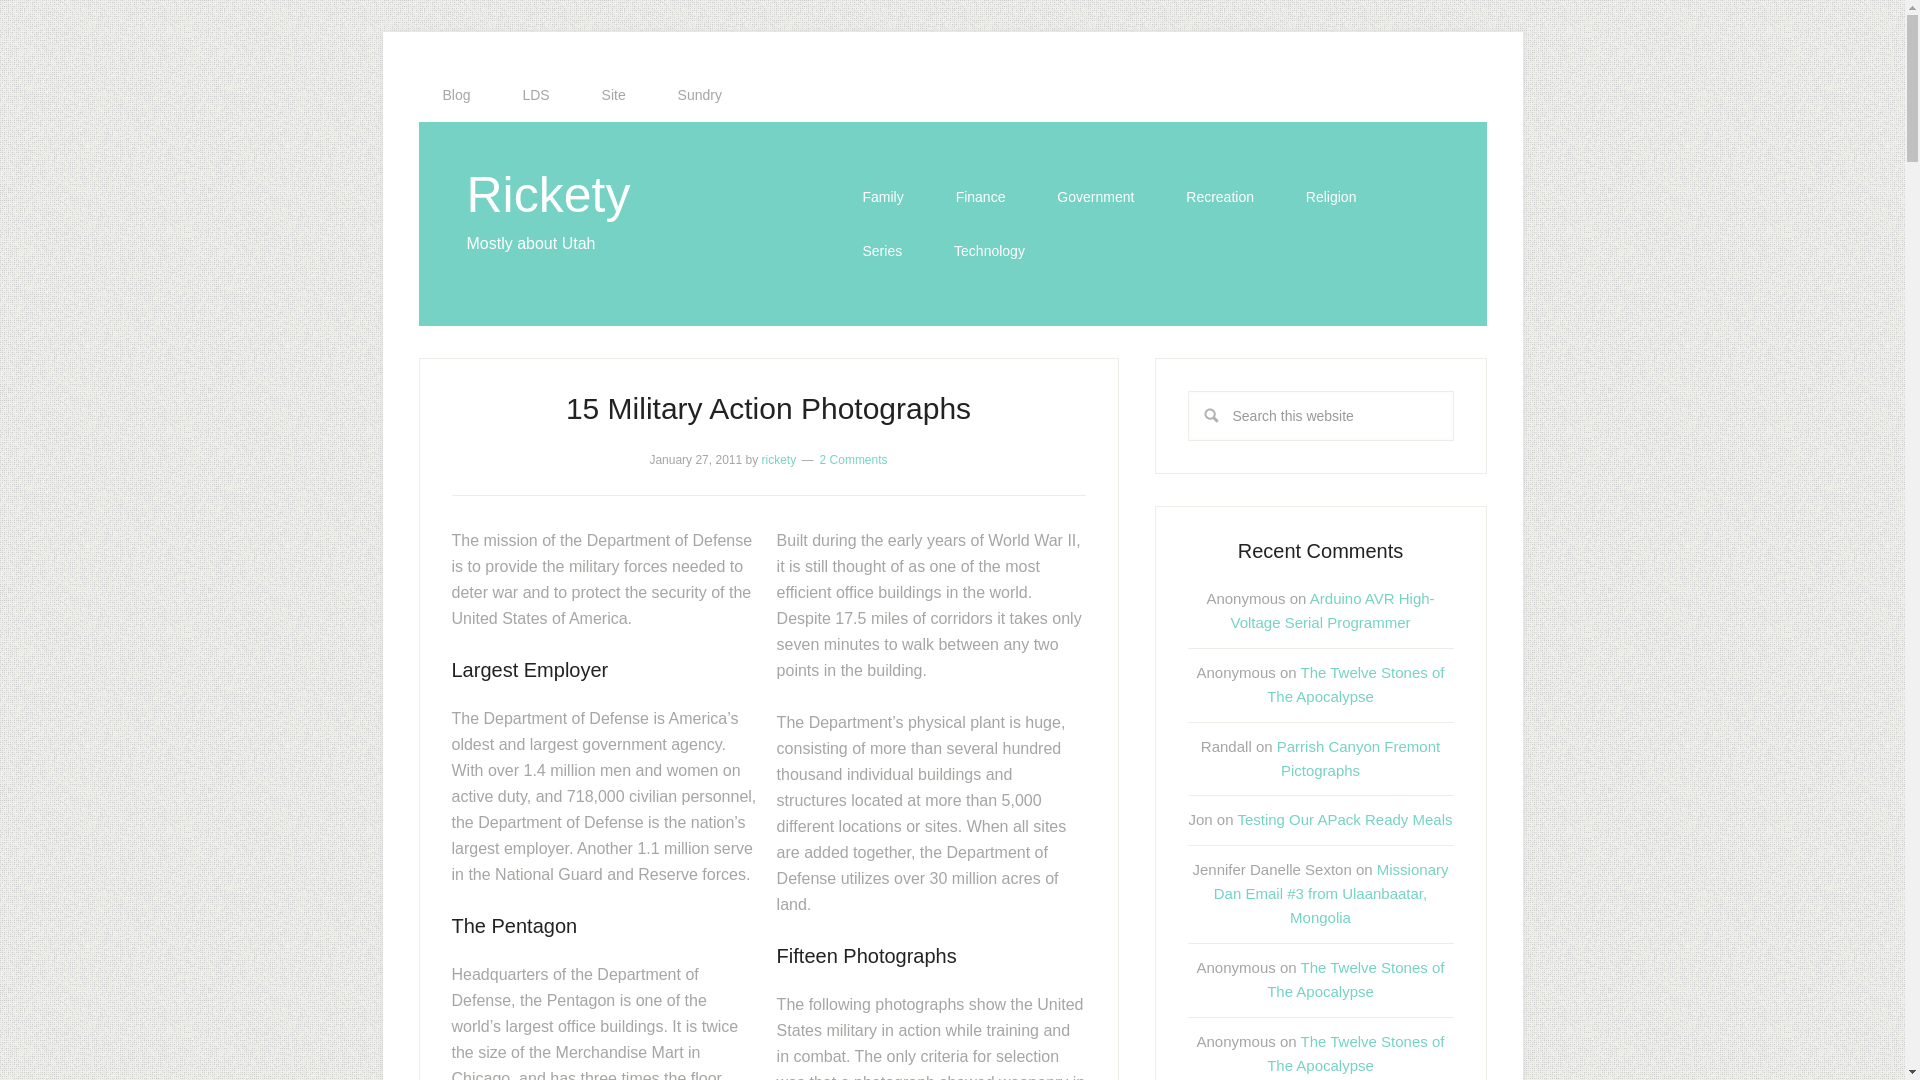  What do you see at coordinates (614, 95) in the screenshot?
I see `Details about this blog` at bounding box center [614, 95].